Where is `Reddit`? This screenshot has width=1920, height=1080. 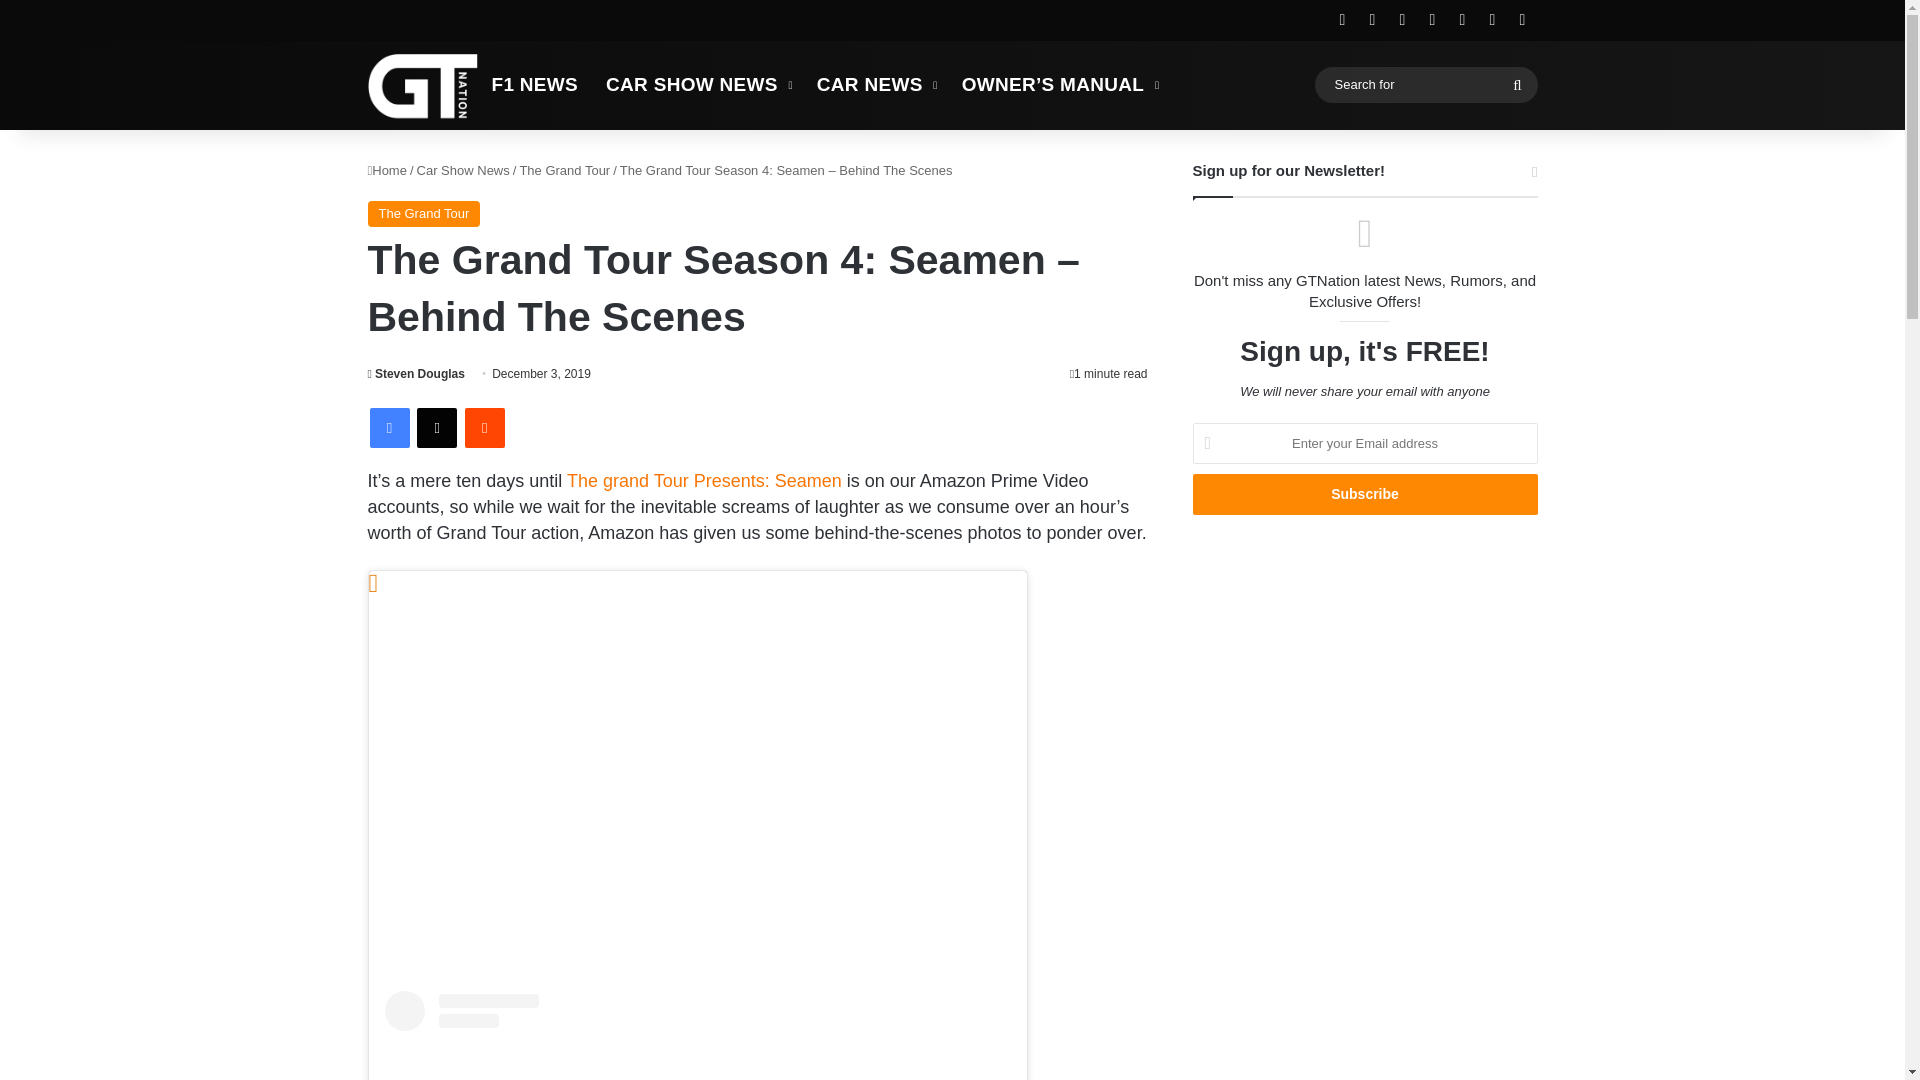 Reddit is located at coordinates (484, 428).